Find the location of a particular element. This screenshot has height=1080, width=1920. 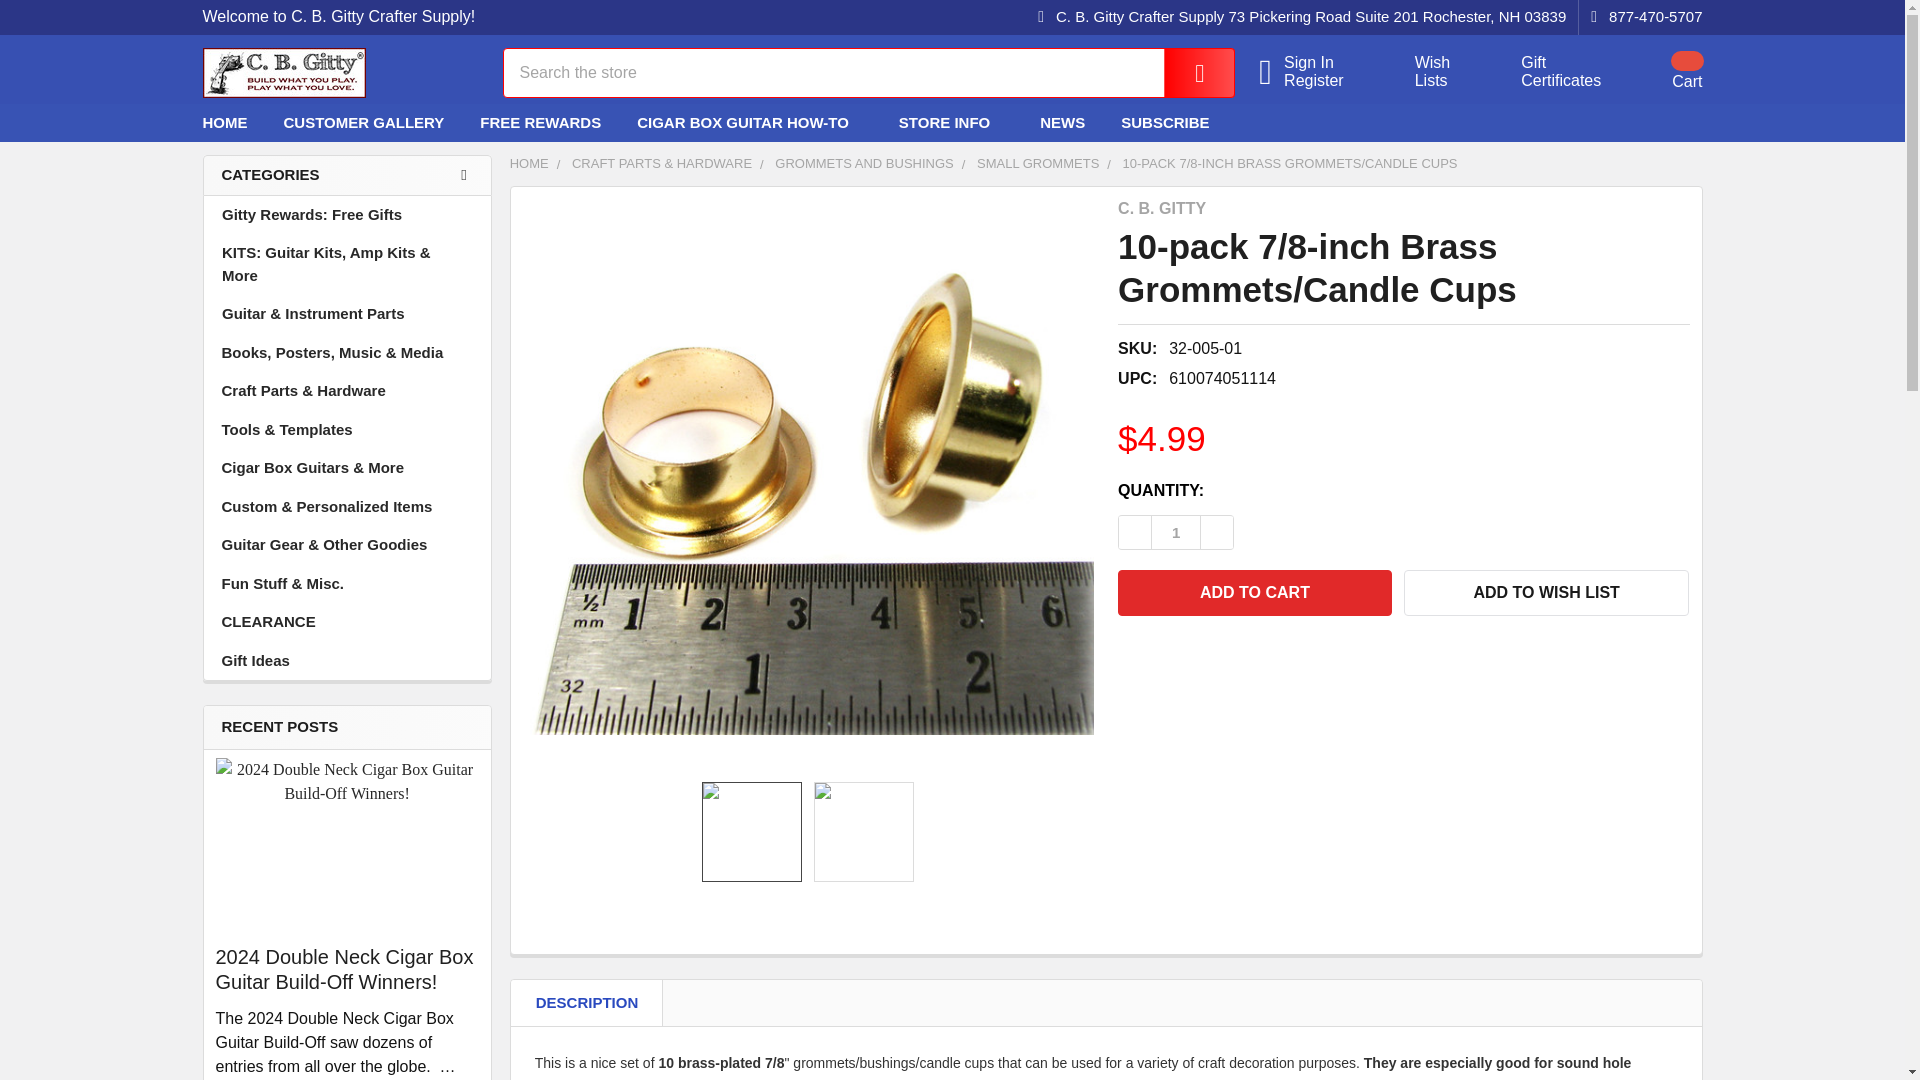

Cart is located at coordinates (1549, 72).